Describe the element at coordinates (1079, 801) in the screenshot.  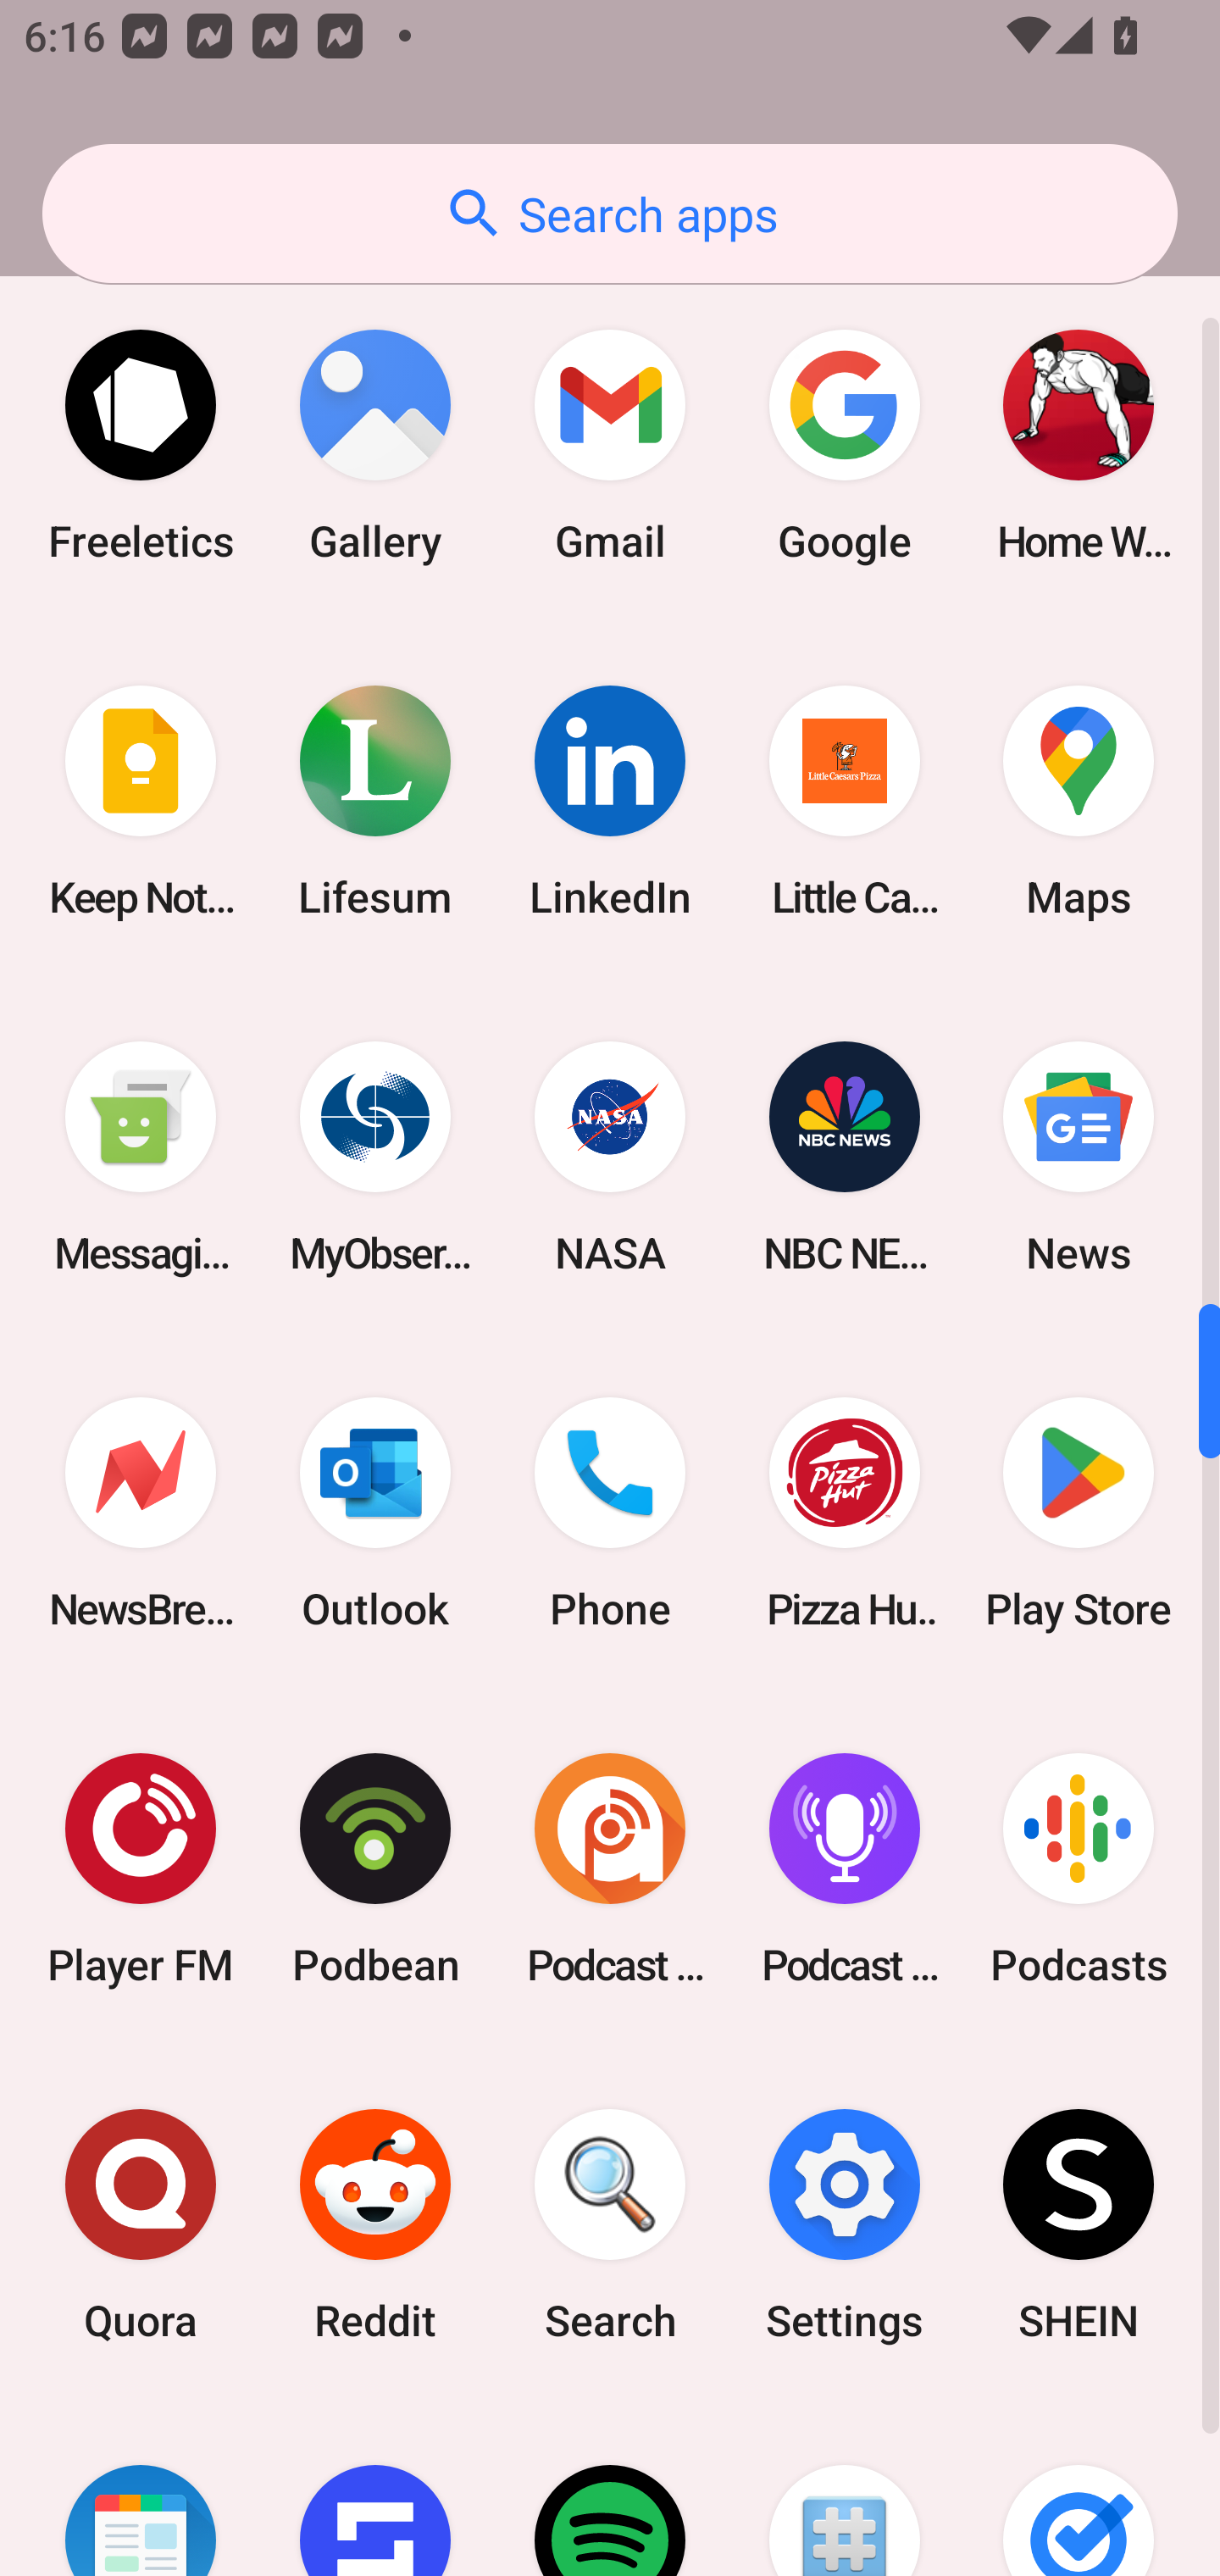
I see `Maps` at that location.